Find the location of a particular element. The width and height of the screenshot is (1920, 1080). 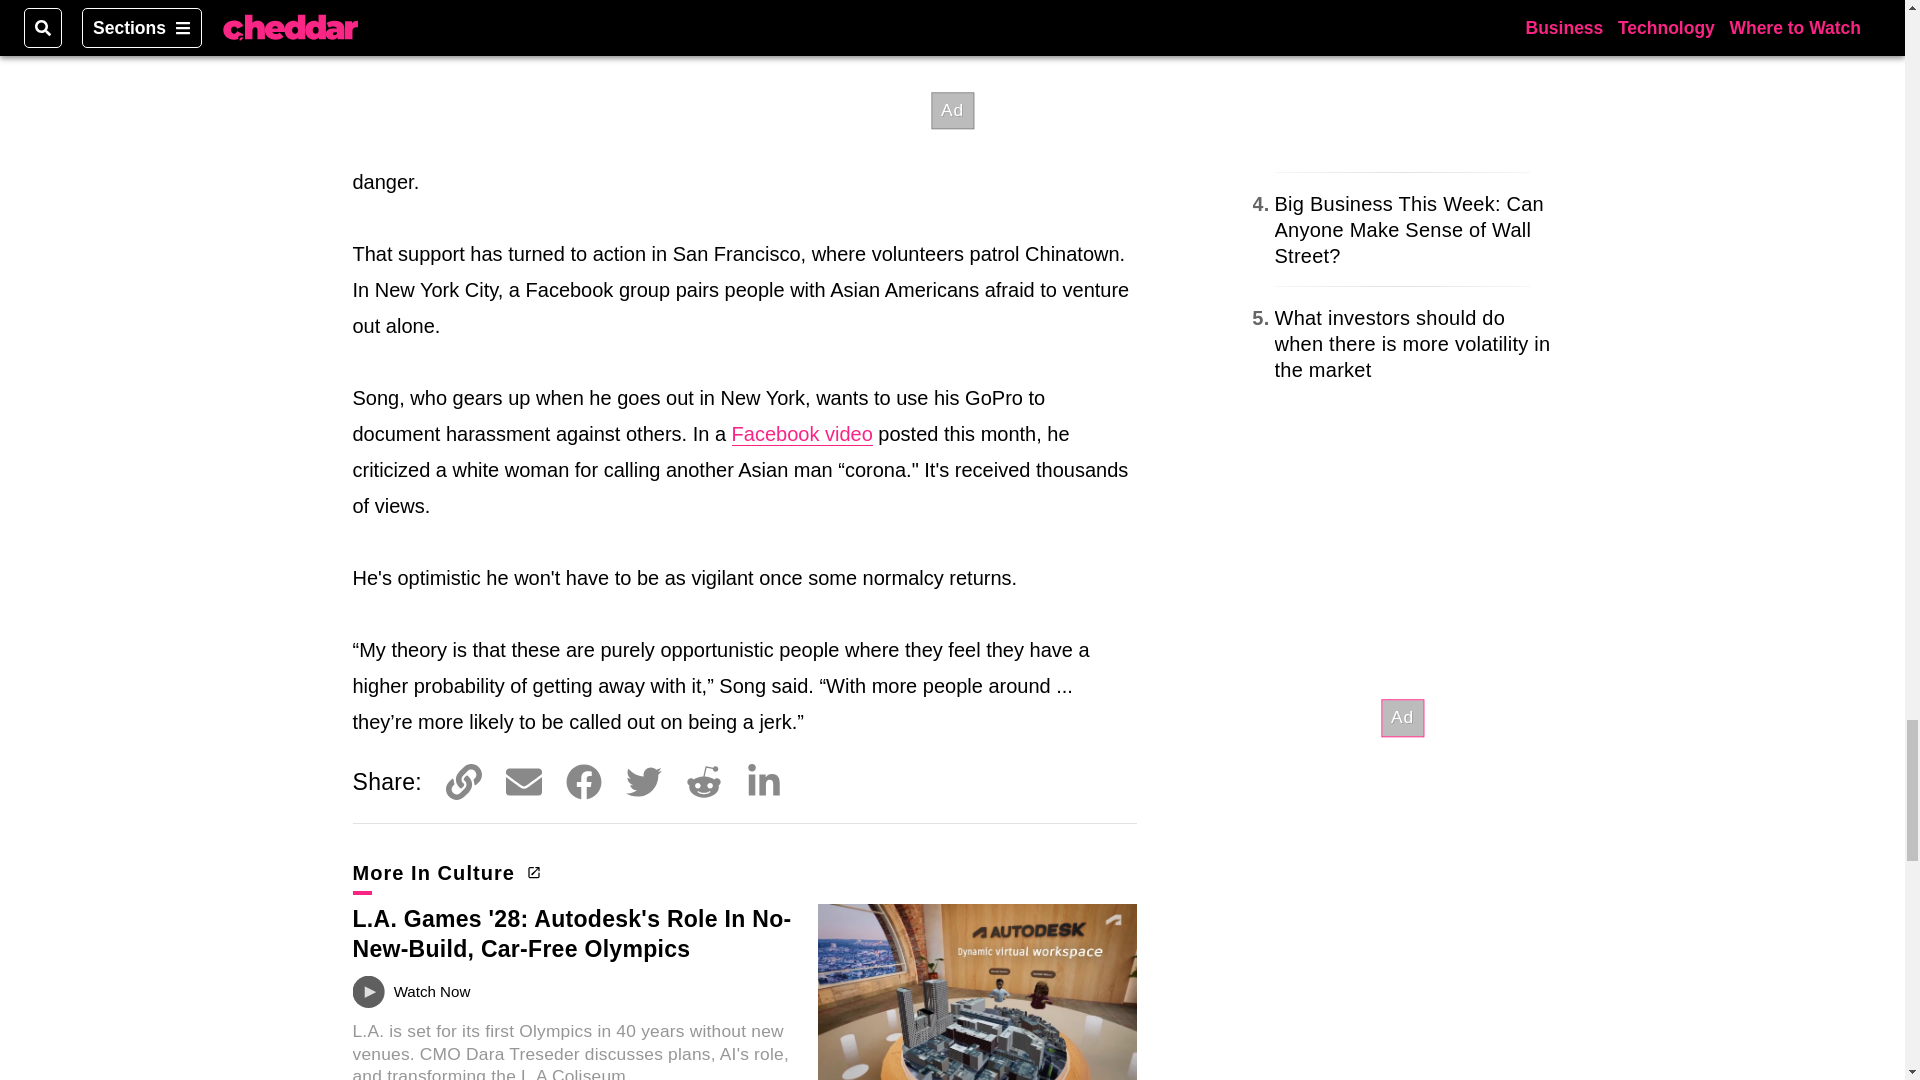

Facebook video is located at coordinates (802, 434).